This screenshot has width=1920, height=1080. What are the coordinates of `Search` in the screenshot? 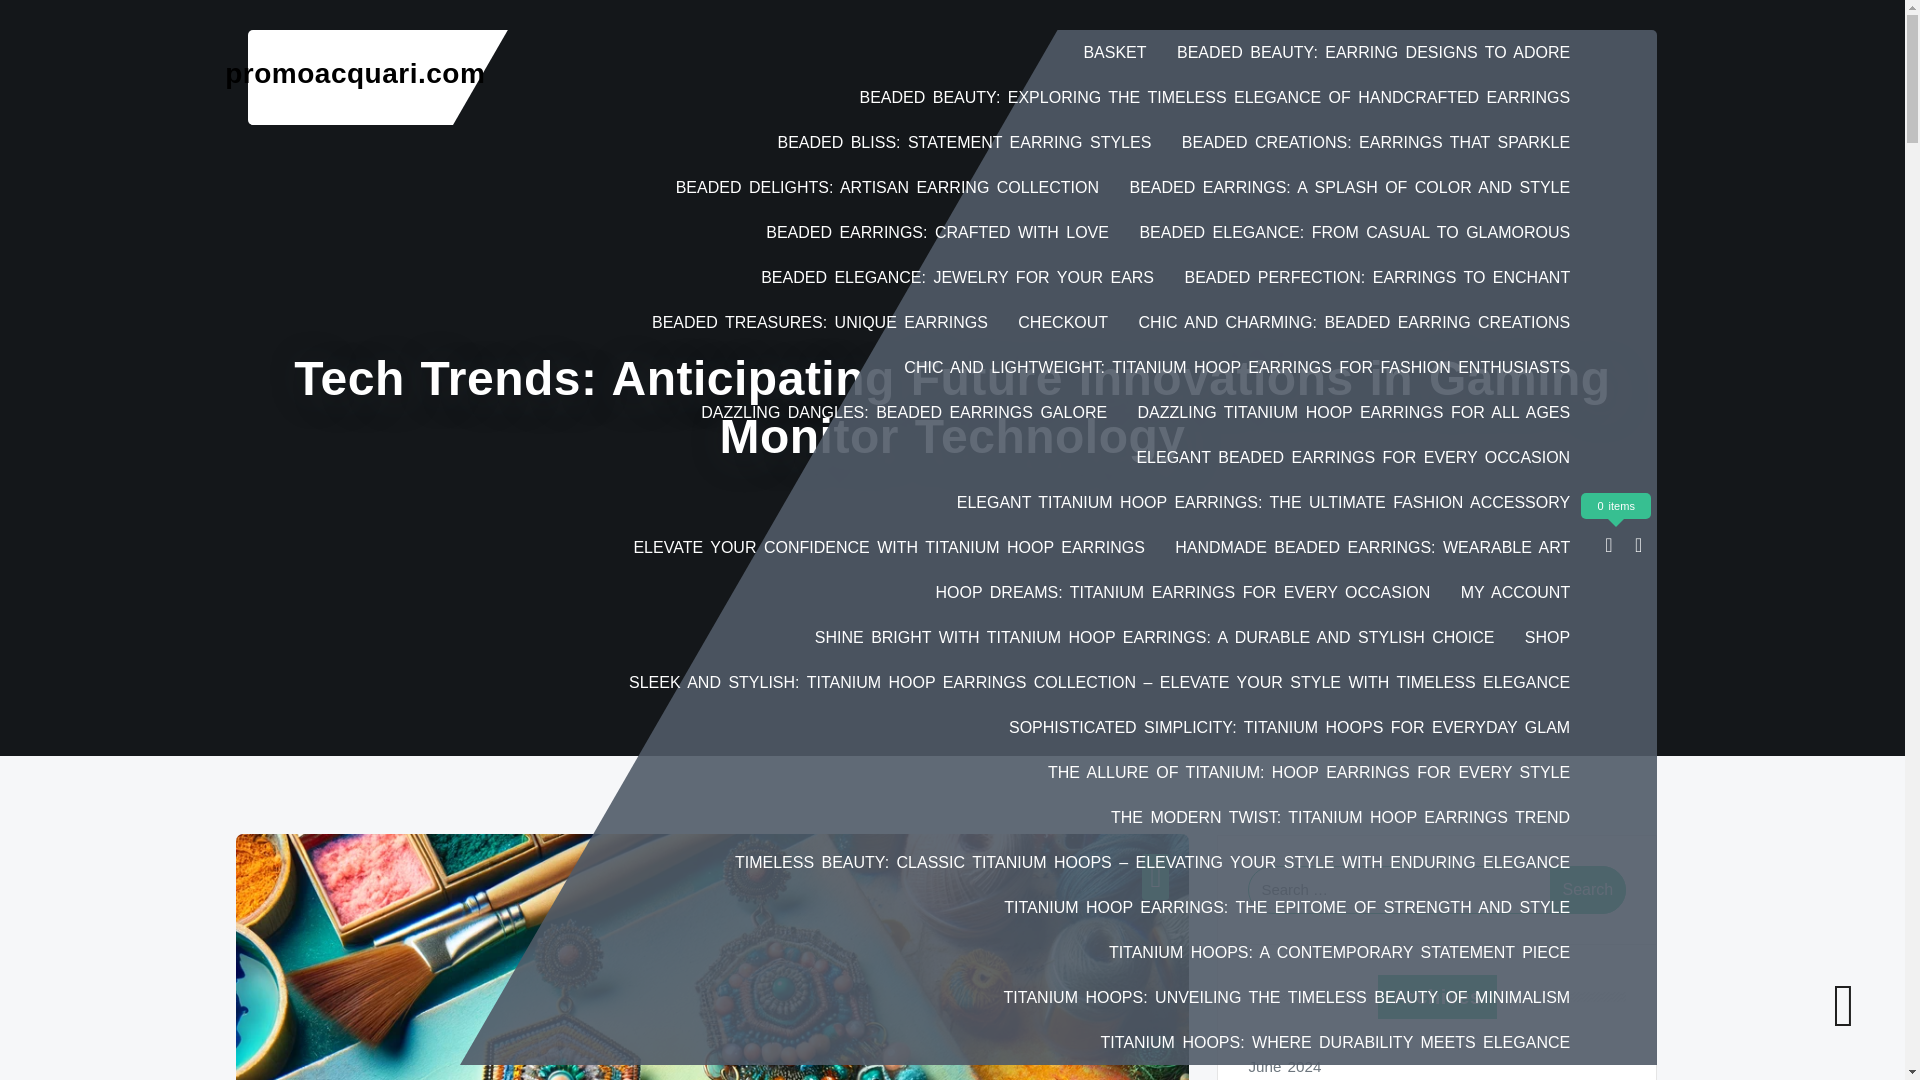 It's located at (1588, 890).